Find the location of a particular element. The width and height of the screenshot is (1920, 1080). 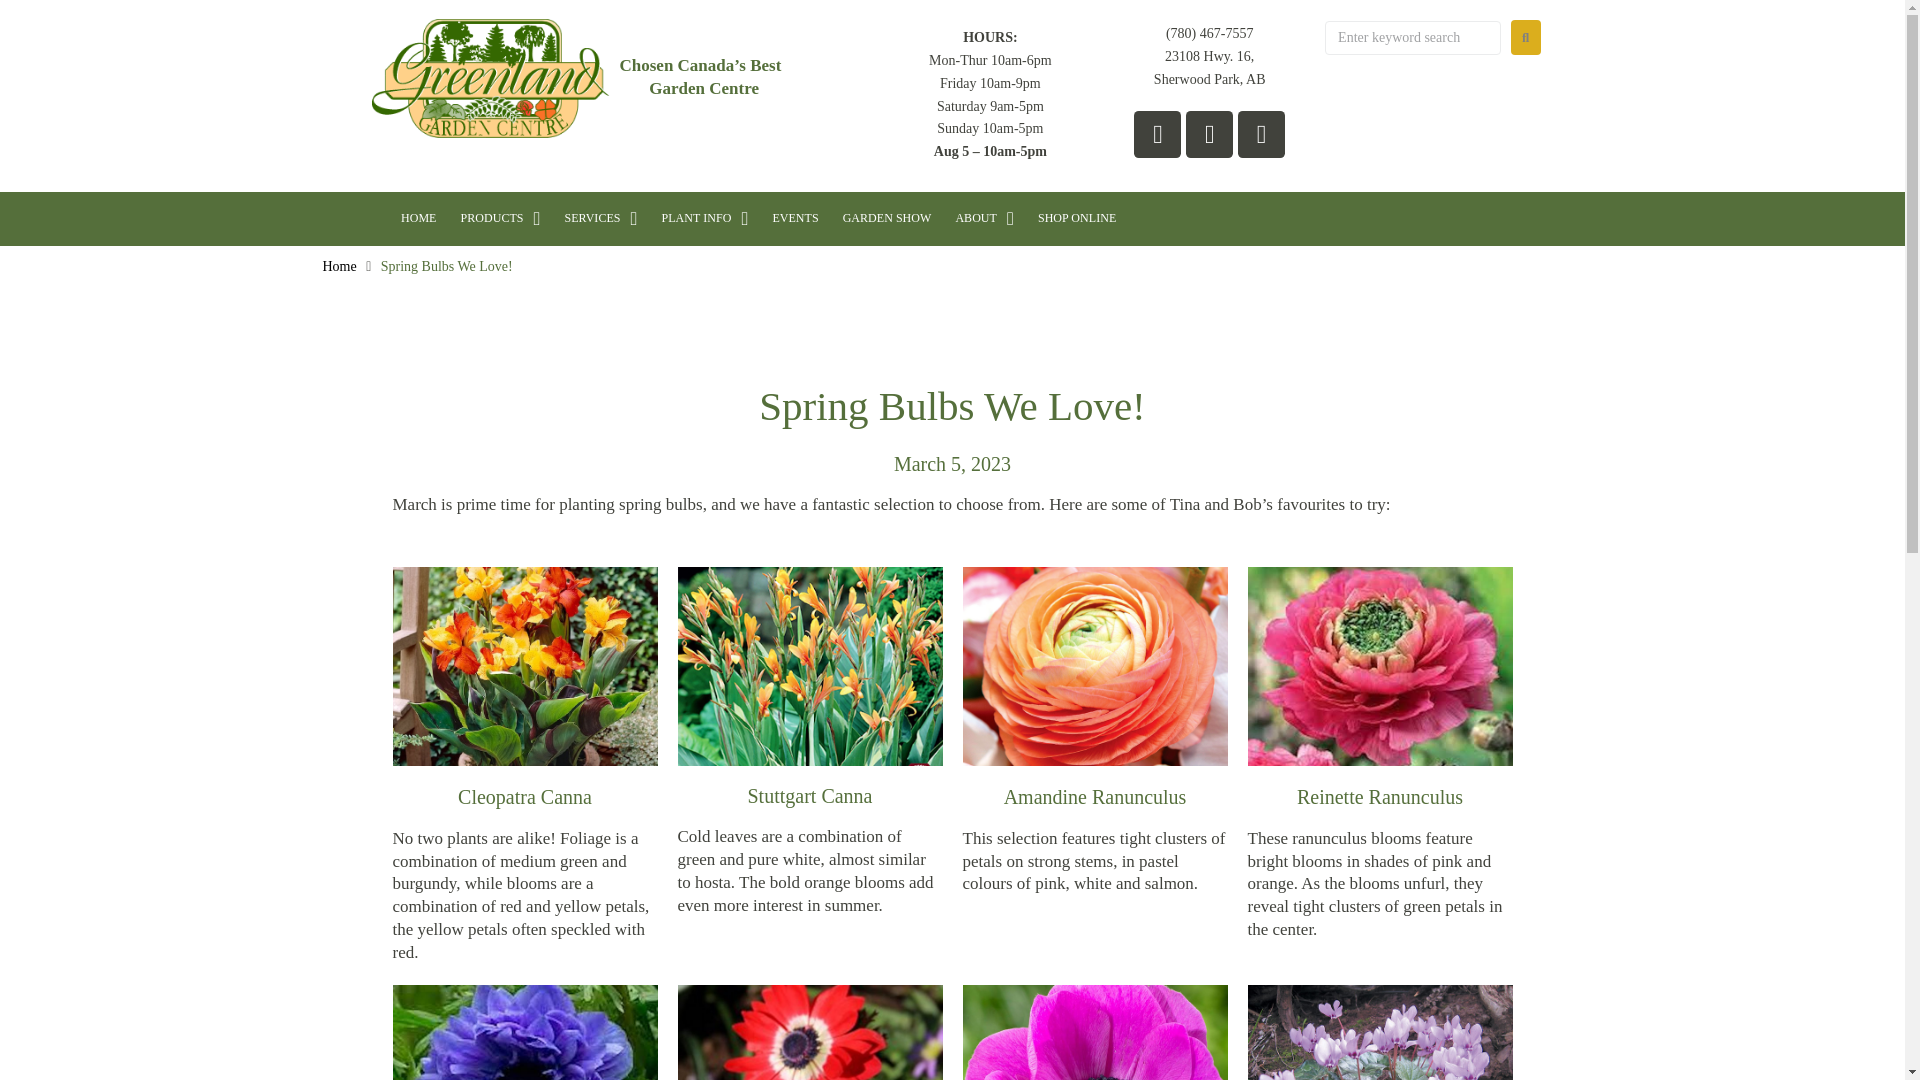

SHOP ONLINE is located at coordinates (1076, 218).